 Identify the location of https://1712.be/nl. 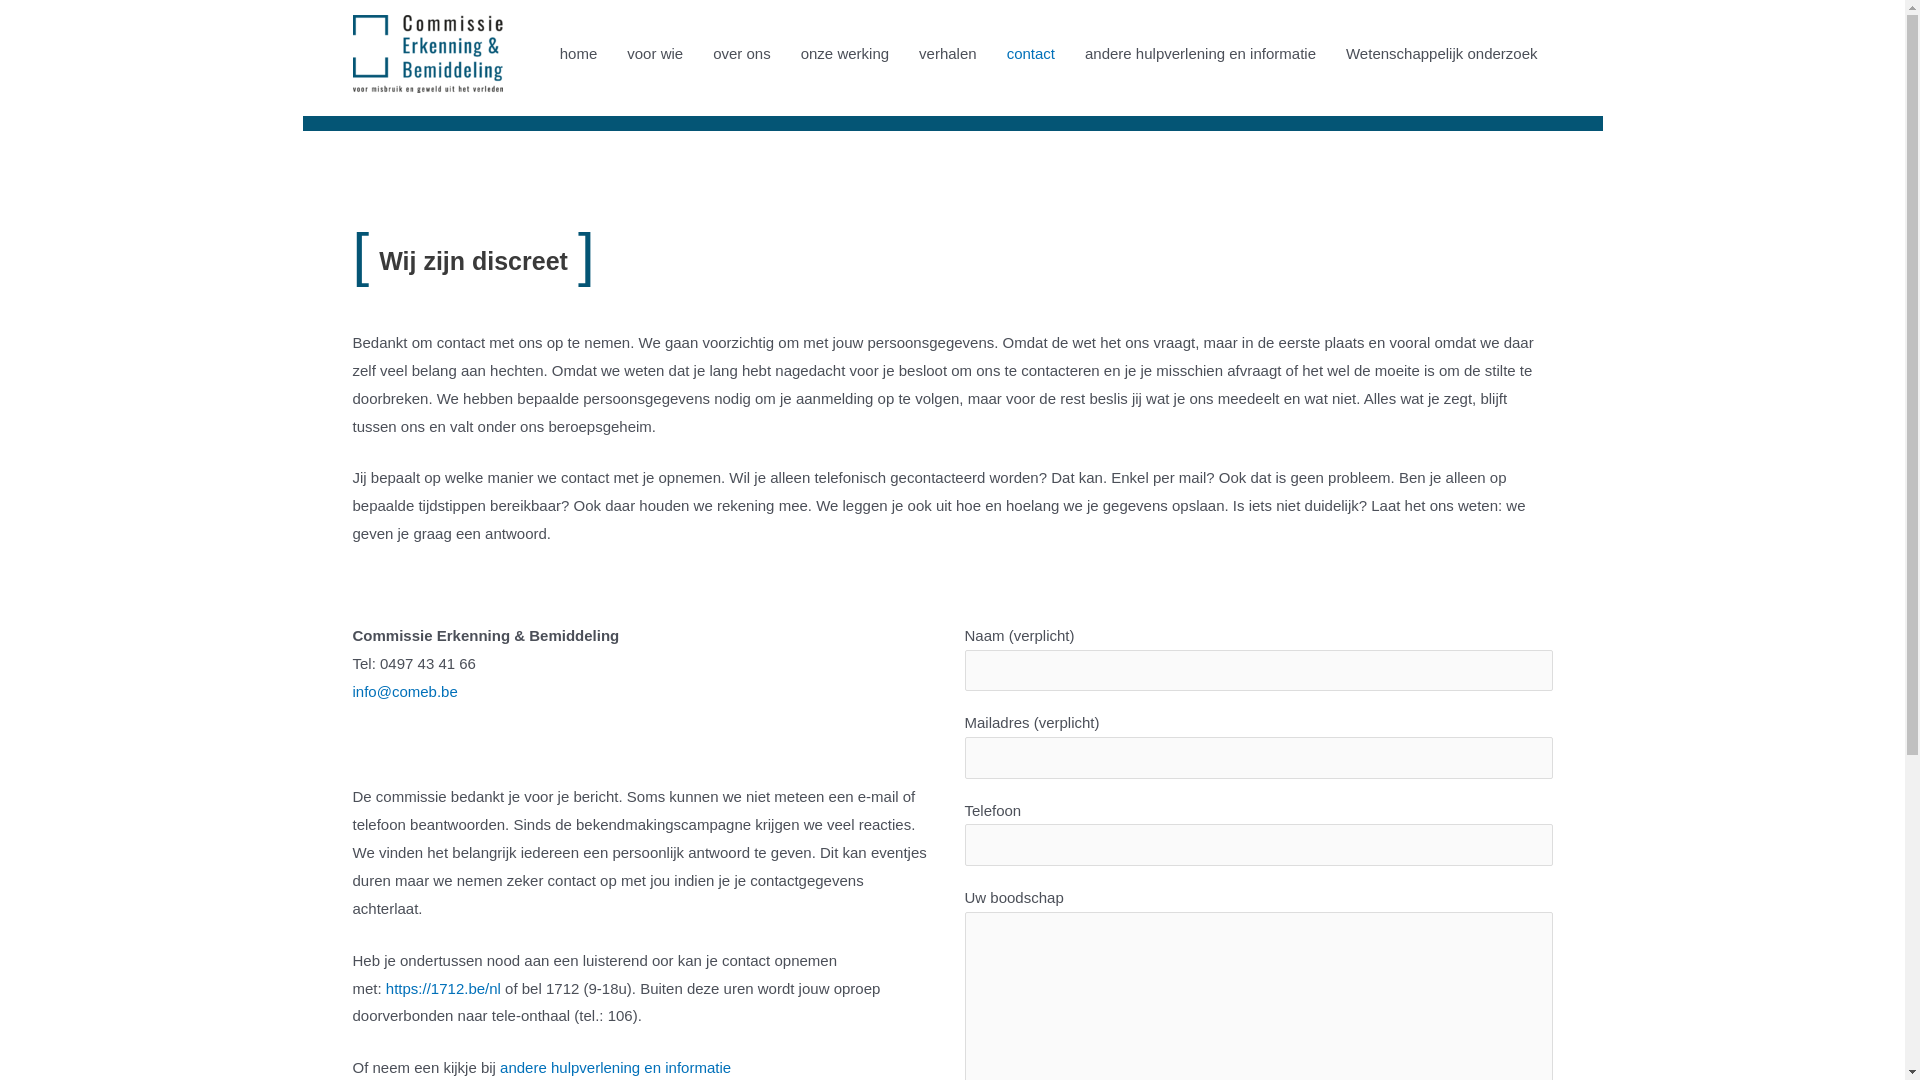
(444, 988).